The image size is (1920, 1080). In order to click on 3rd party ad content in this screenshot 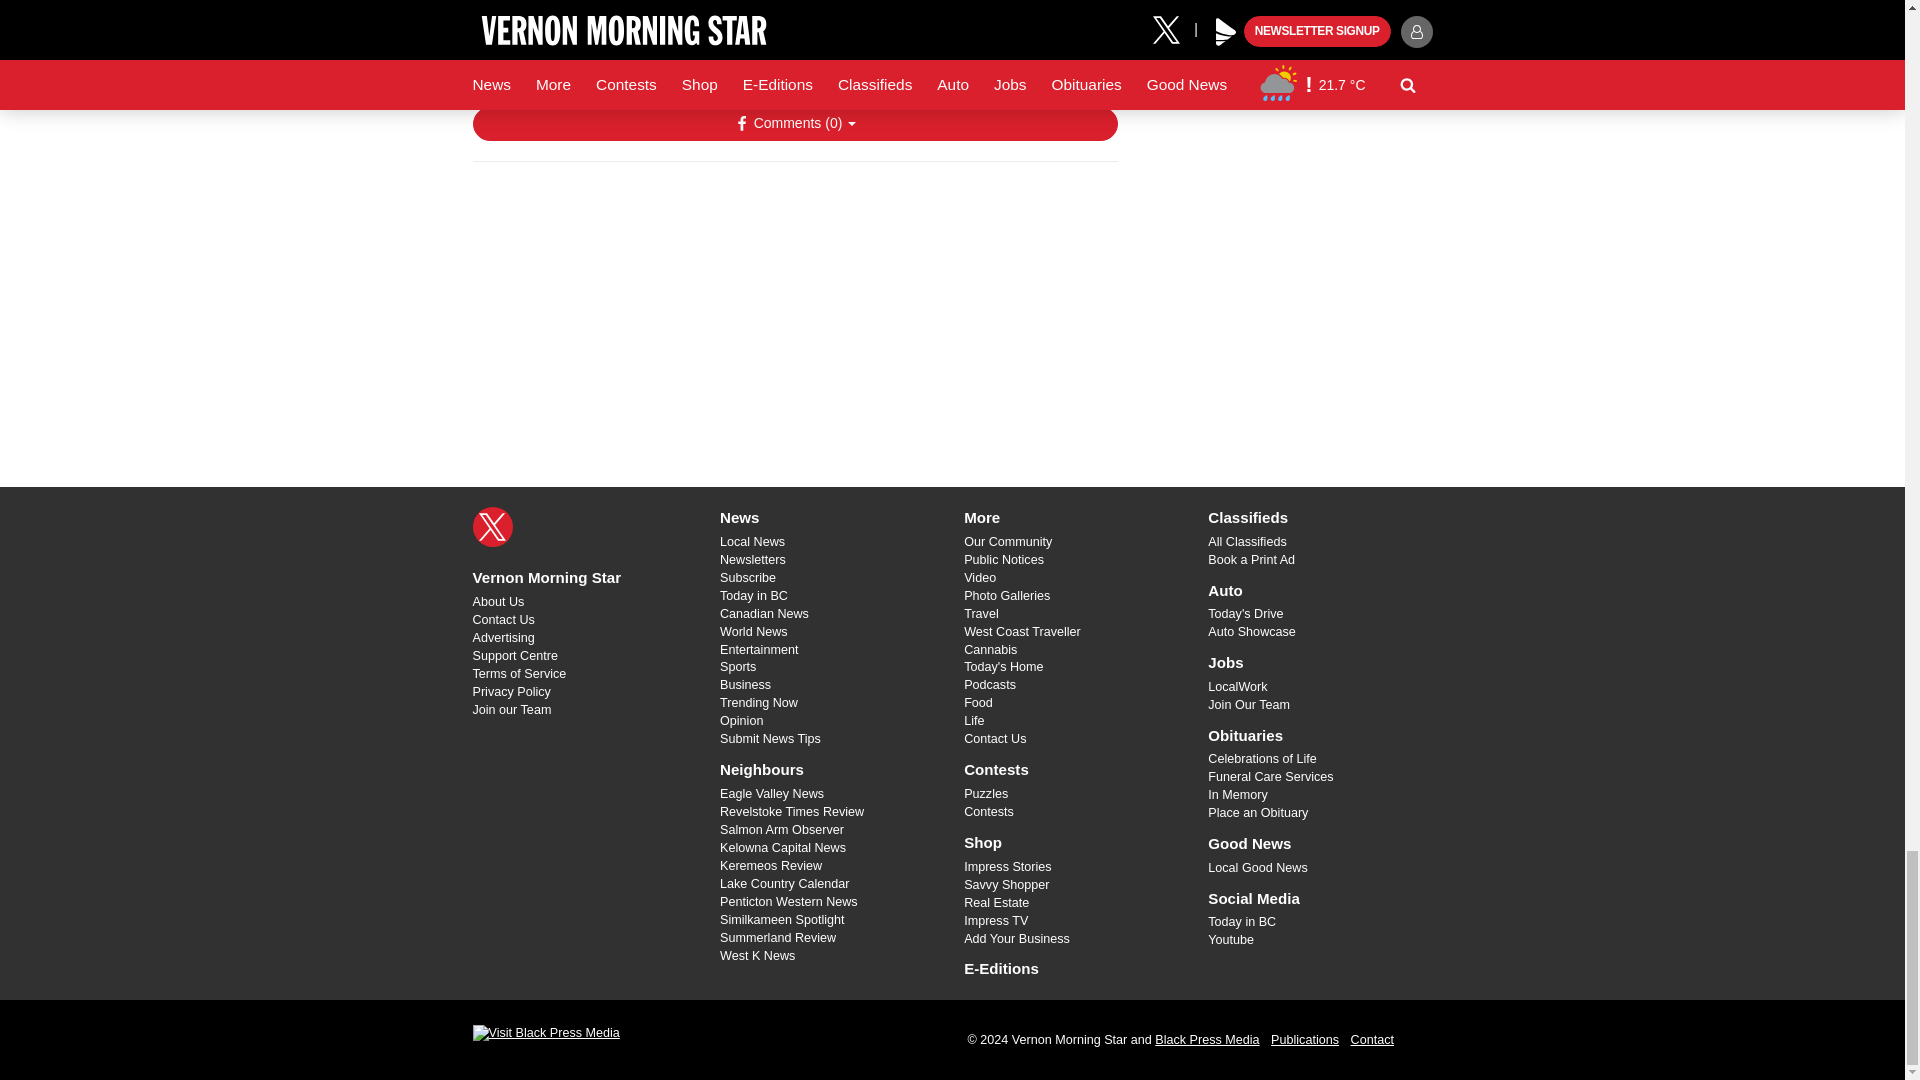, I will do `click(794, 307)`.